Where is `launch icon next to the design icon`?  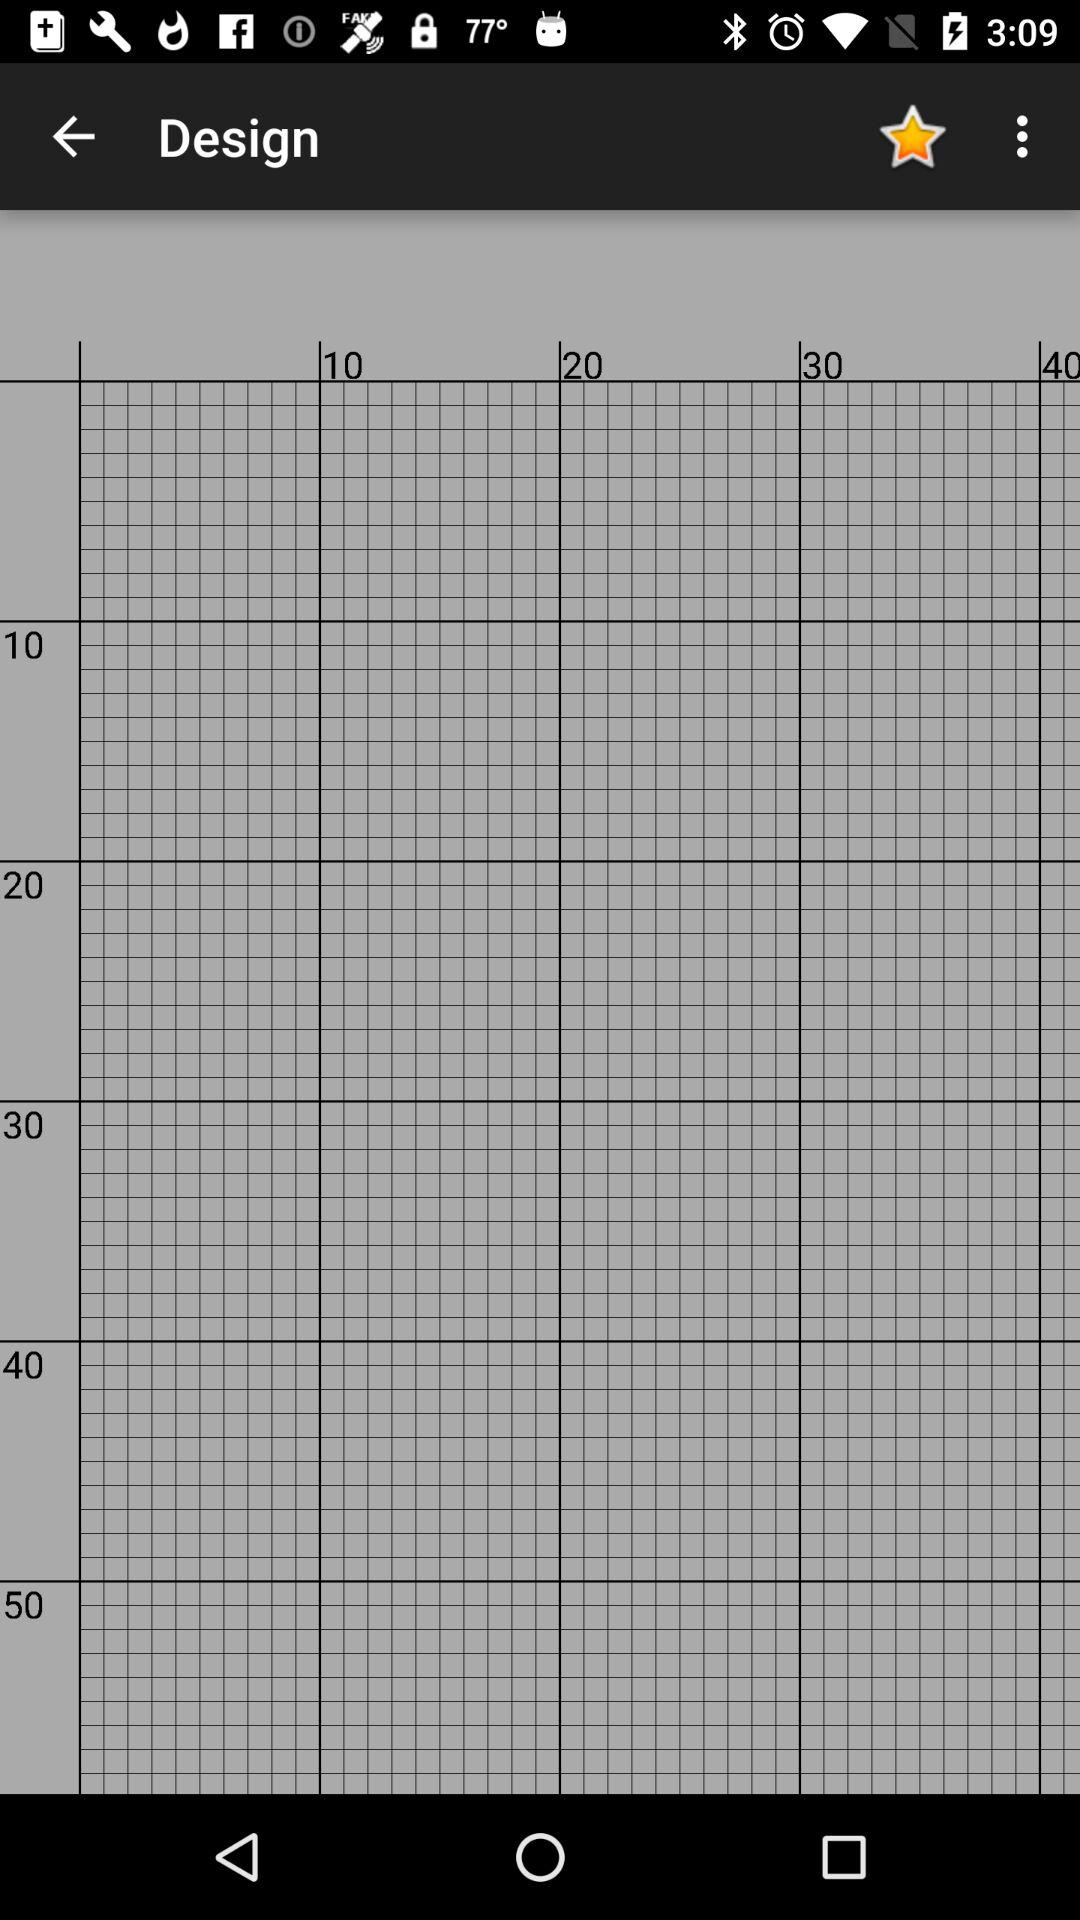 launch icon next to the design icon is located at coordinates (73, 136).